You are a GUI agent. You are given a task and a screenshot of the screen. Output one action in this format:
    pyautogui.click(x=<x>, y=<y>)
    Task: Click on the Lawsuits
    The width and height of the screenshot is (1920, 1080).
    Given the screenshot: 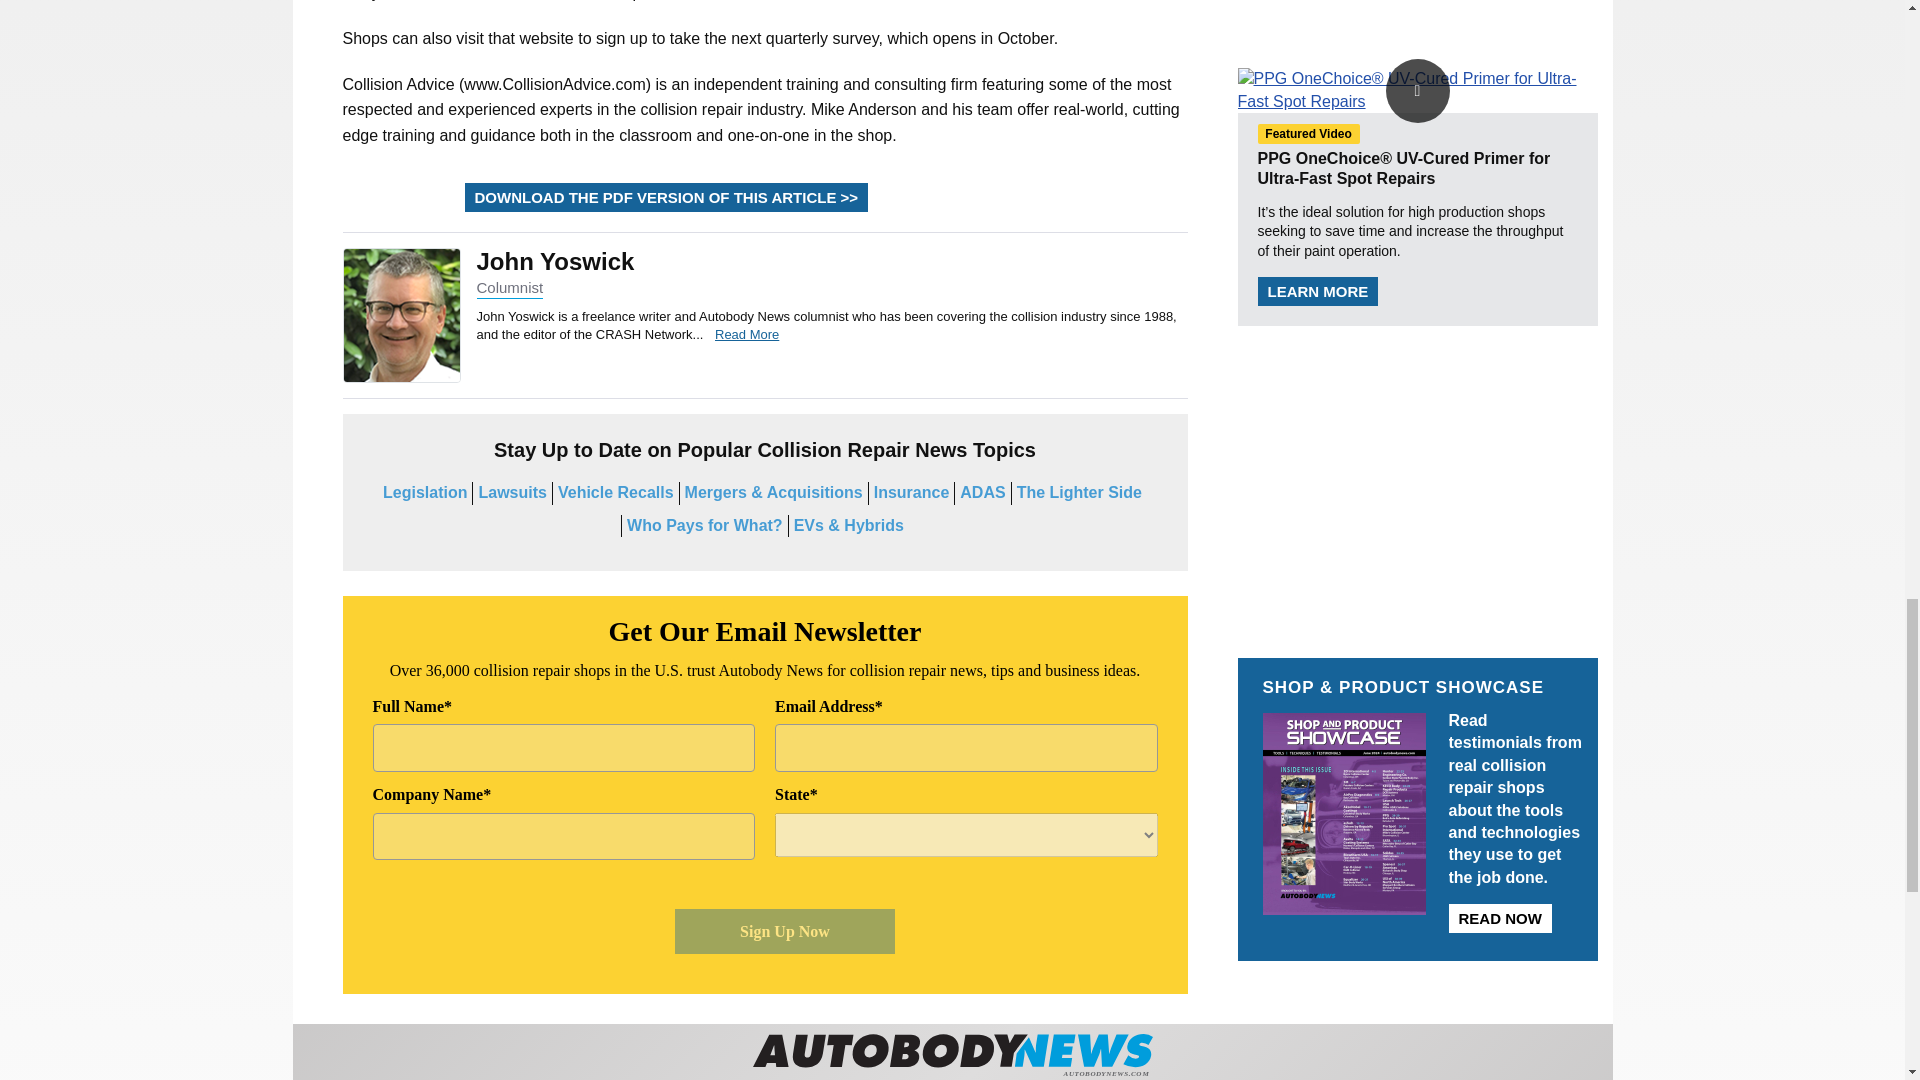 What is the action you would take?
    pyautogui.click(x=512, y=492)
    